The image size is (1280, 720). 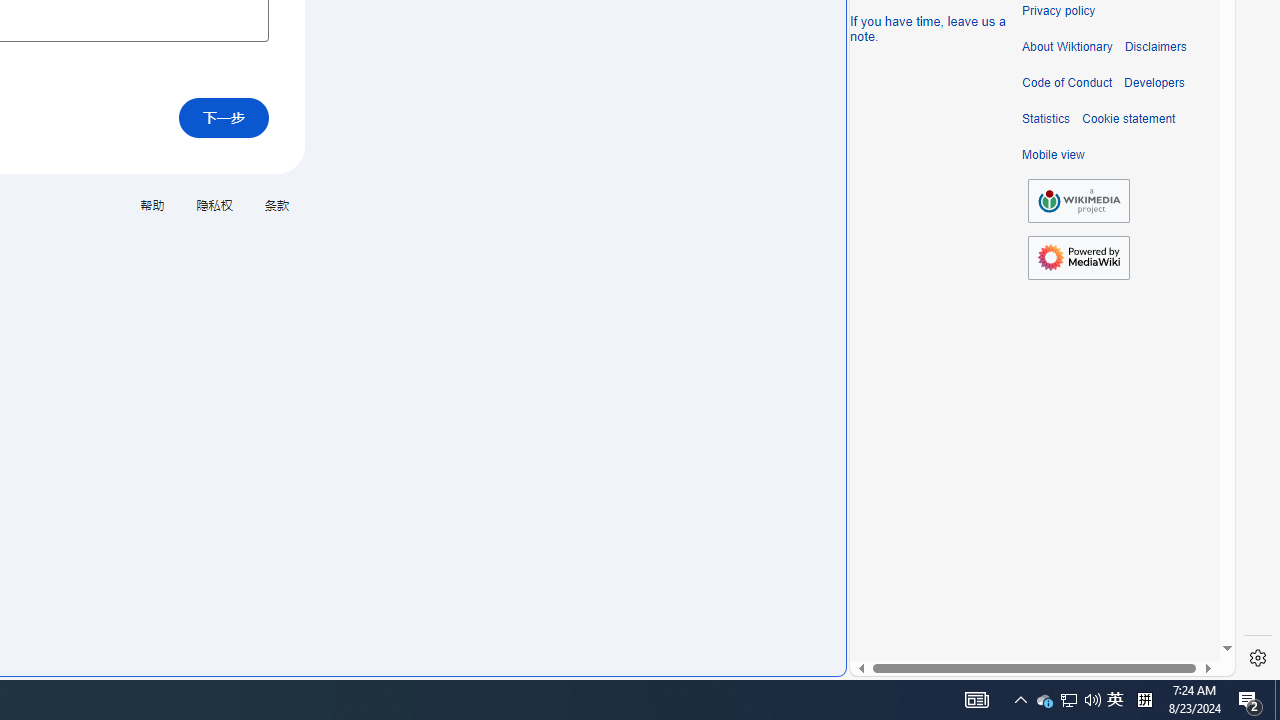 What do you see at coordinates (1154, 47) in the screenshot?
I see `Disclaimers` at bounding box center [1154, 47].